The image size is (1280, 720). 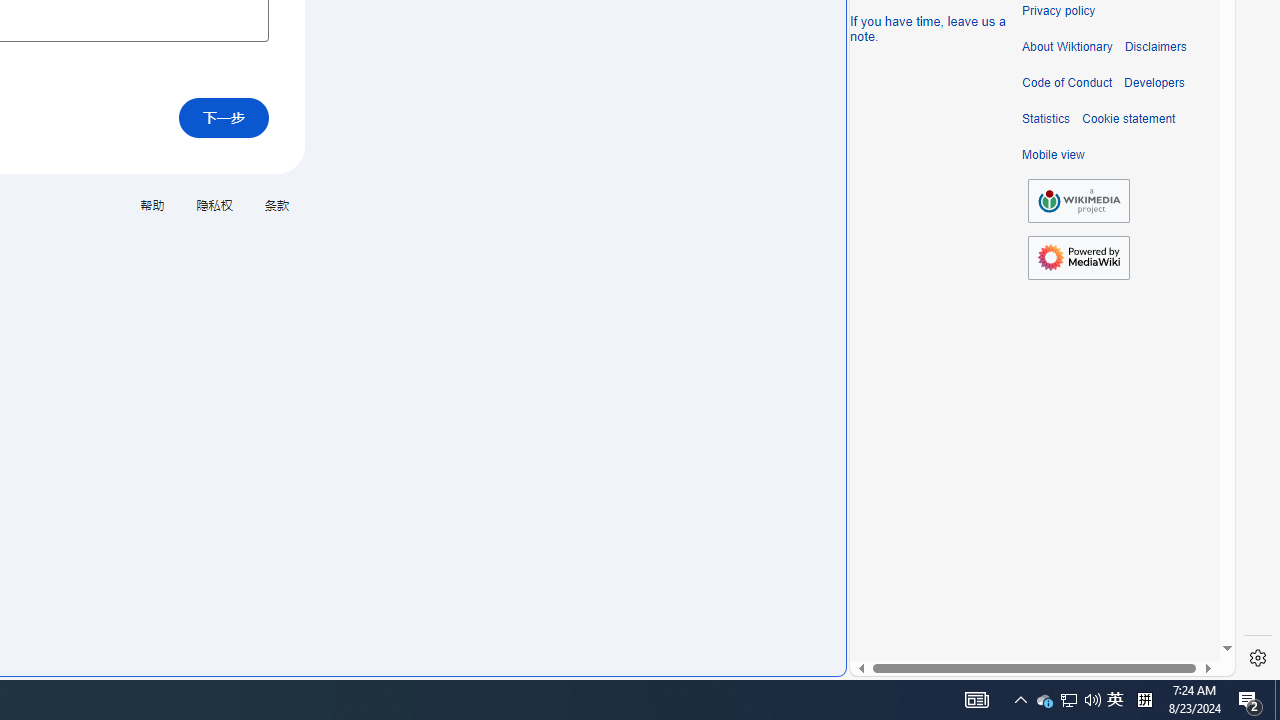 What do you see at coordinates (1154, 47) in the screenshot?
I see `Disclaimers` at bounding box center [1154, 47].